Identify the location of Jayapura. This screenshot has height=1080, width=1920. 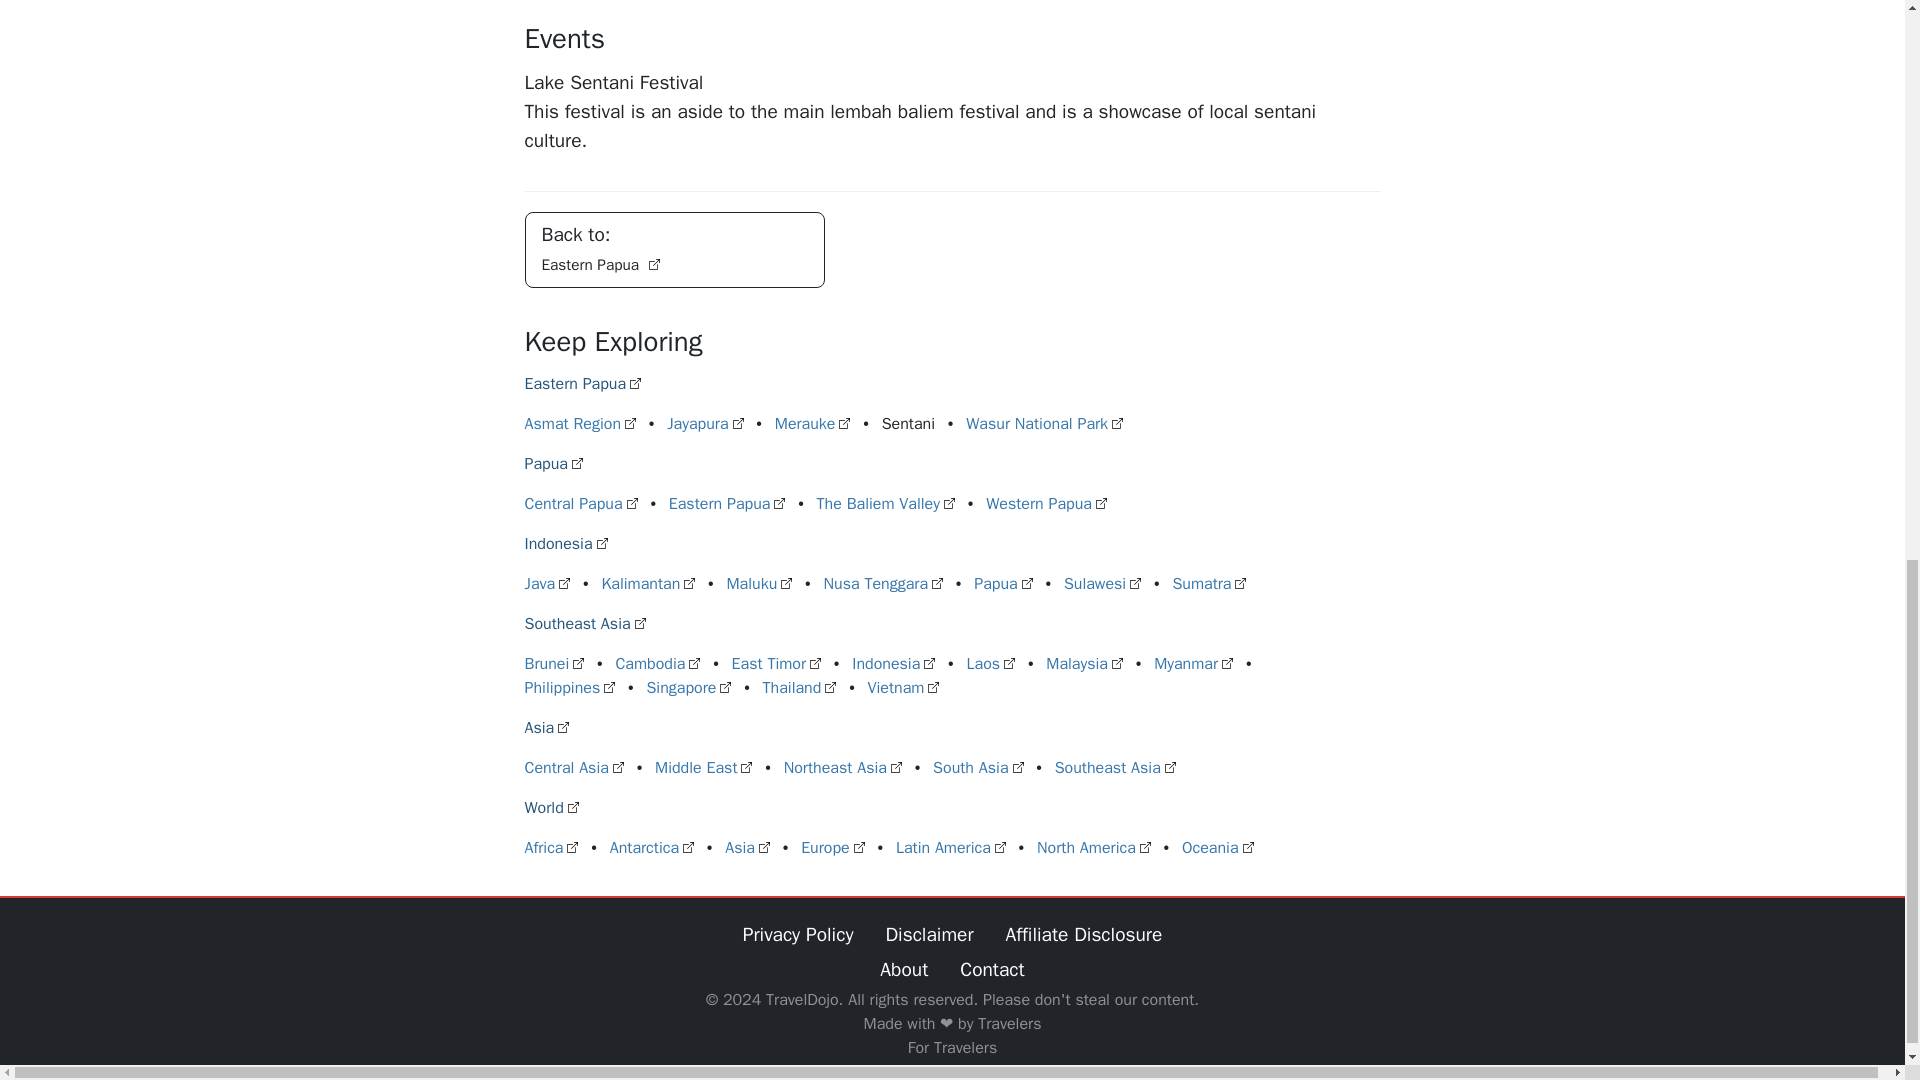
(704, 424).